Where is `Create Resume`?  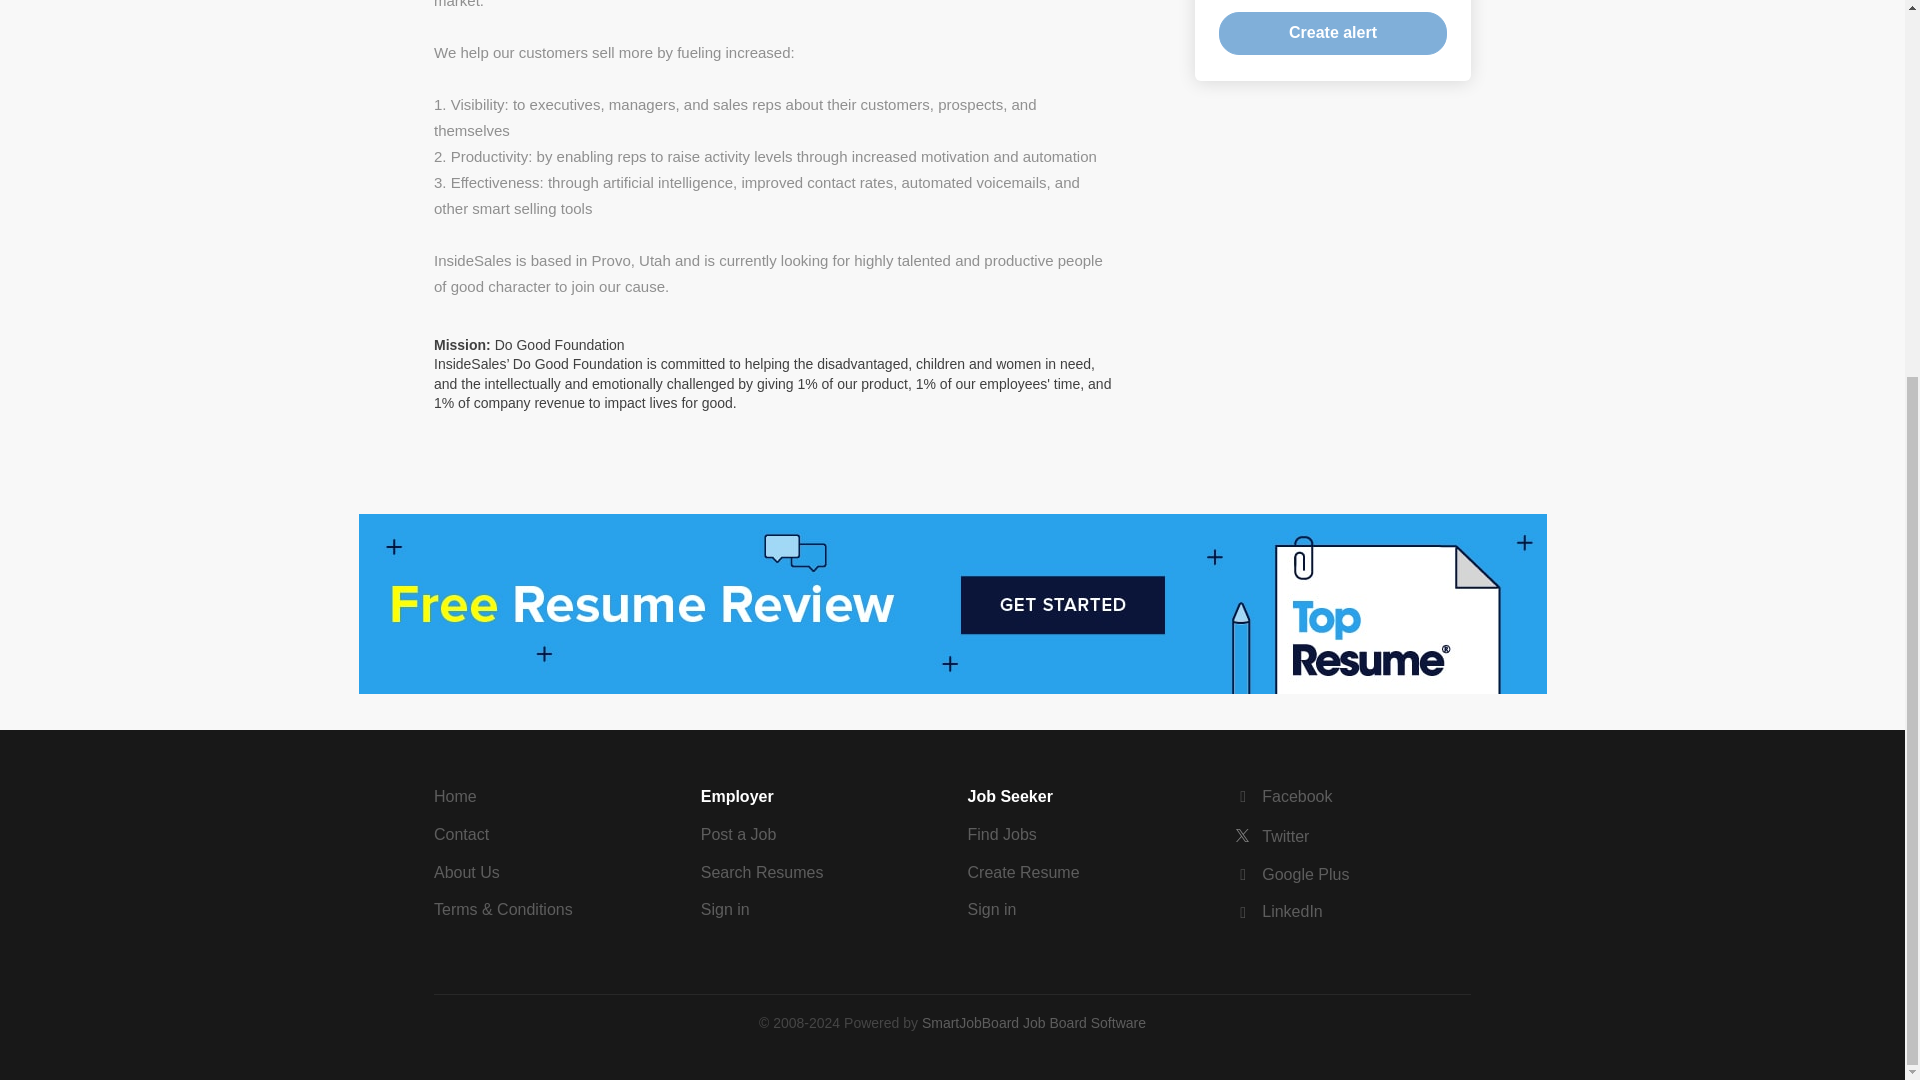
Create Resume is located at coordinates (1023, 872).